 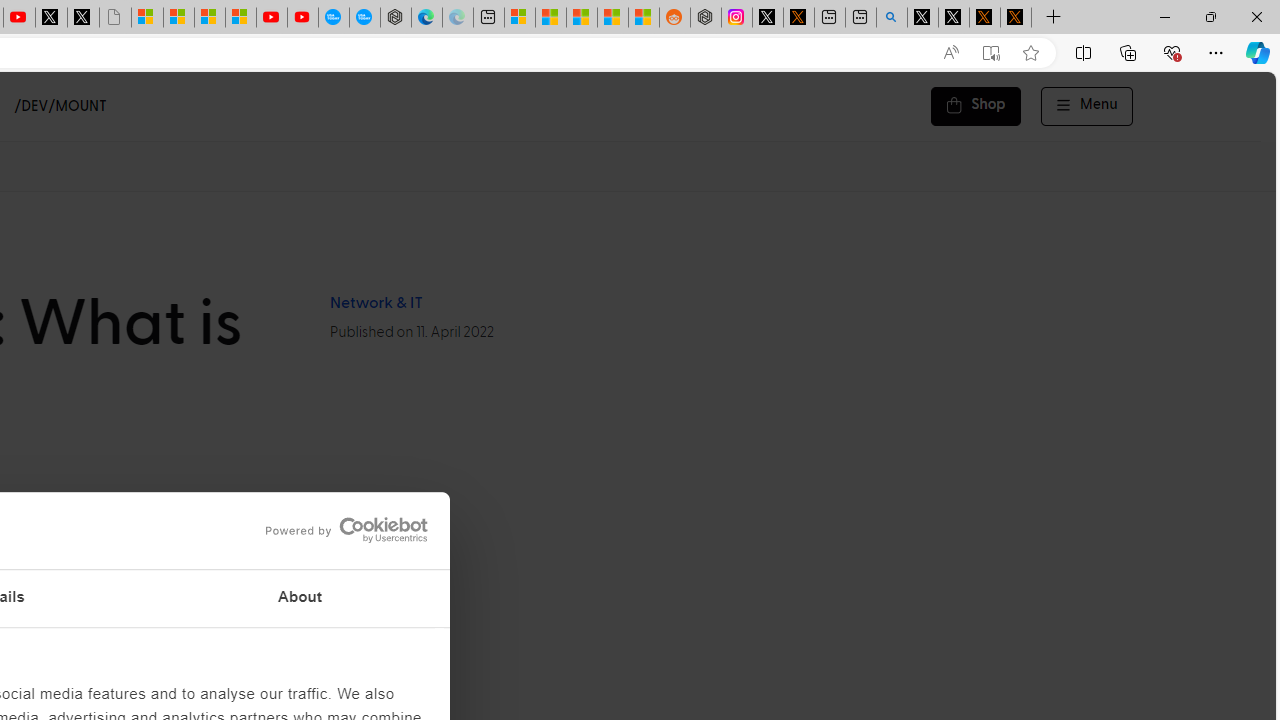 What do you see at coordinates (954, 18) in the screenshot?
I see `GitHub (@github) / X` at bounding box center [954, 18].